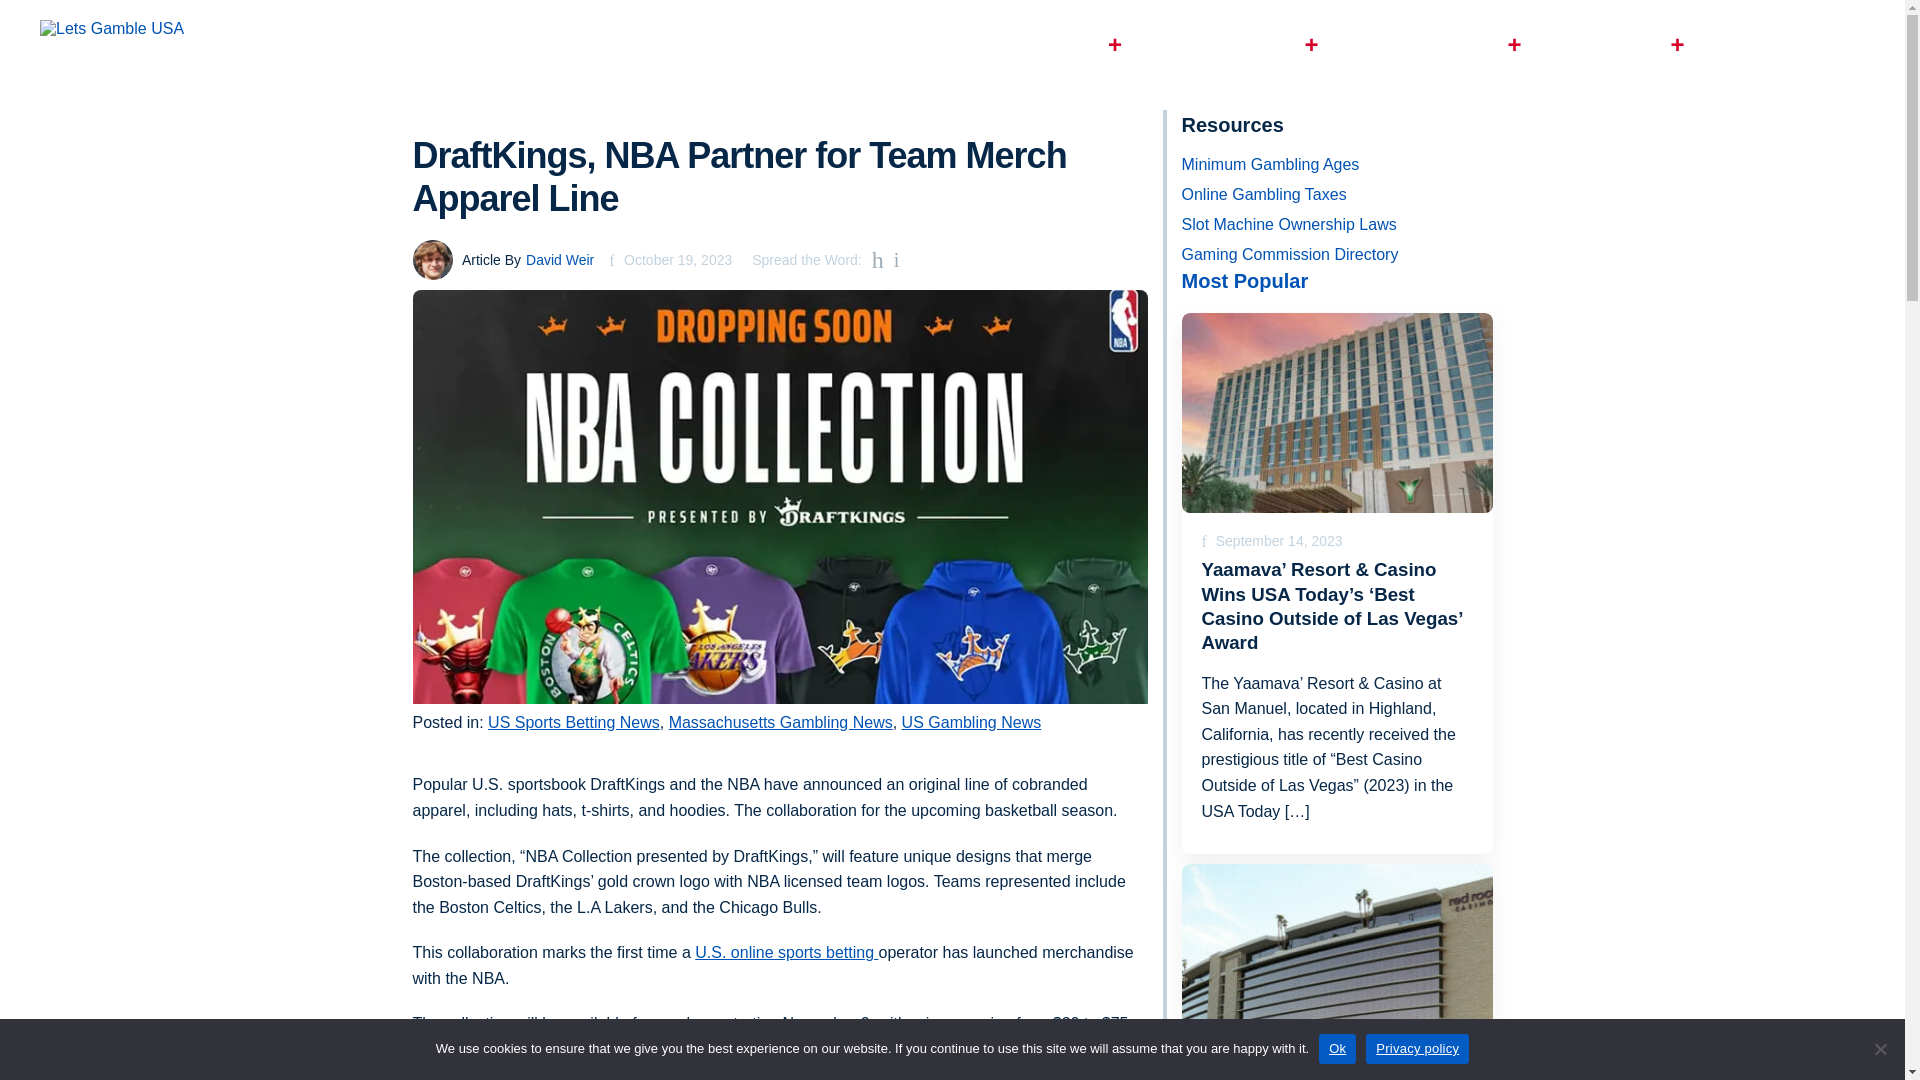  Describe the element at coordinates (1240, 45) in the screenshot. I see `Casino Reviews` at that location.